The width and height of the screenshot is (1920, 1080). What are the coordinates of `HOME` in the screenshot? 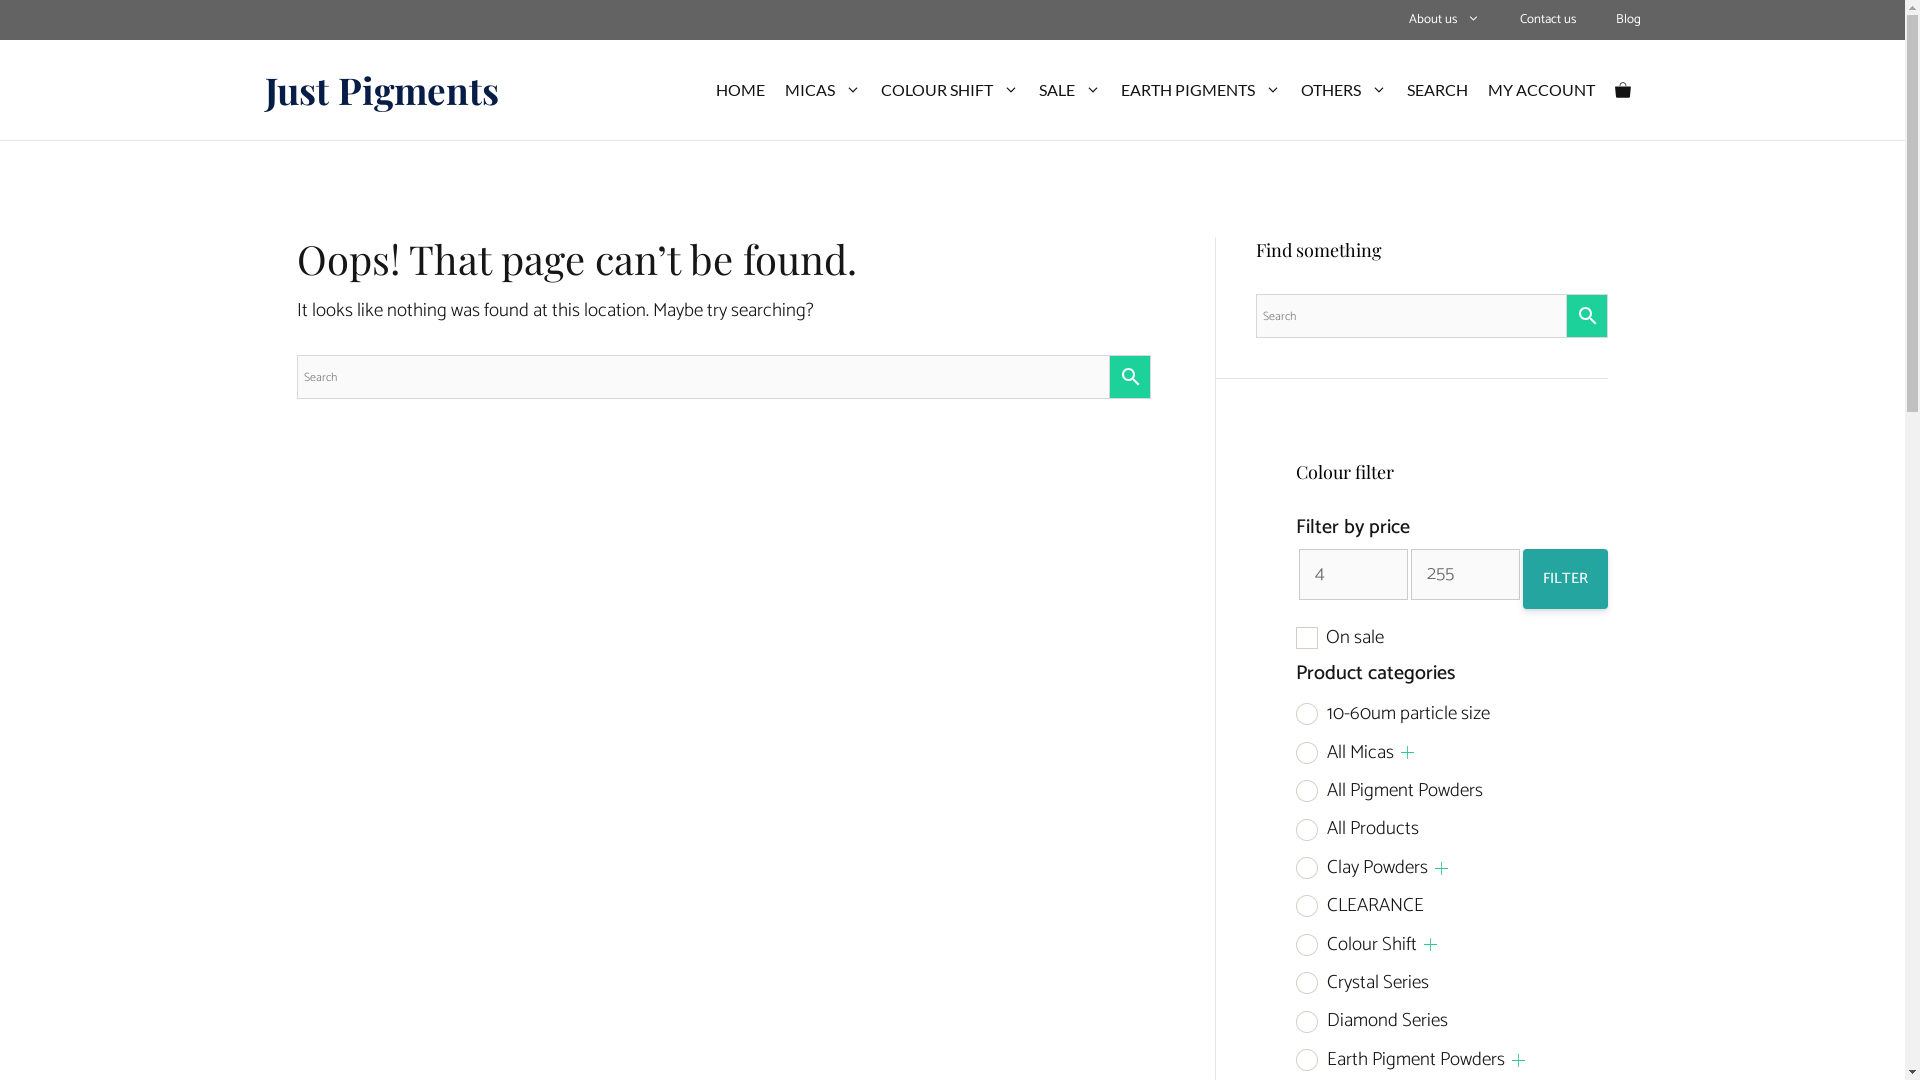 It's located at (740, 90).